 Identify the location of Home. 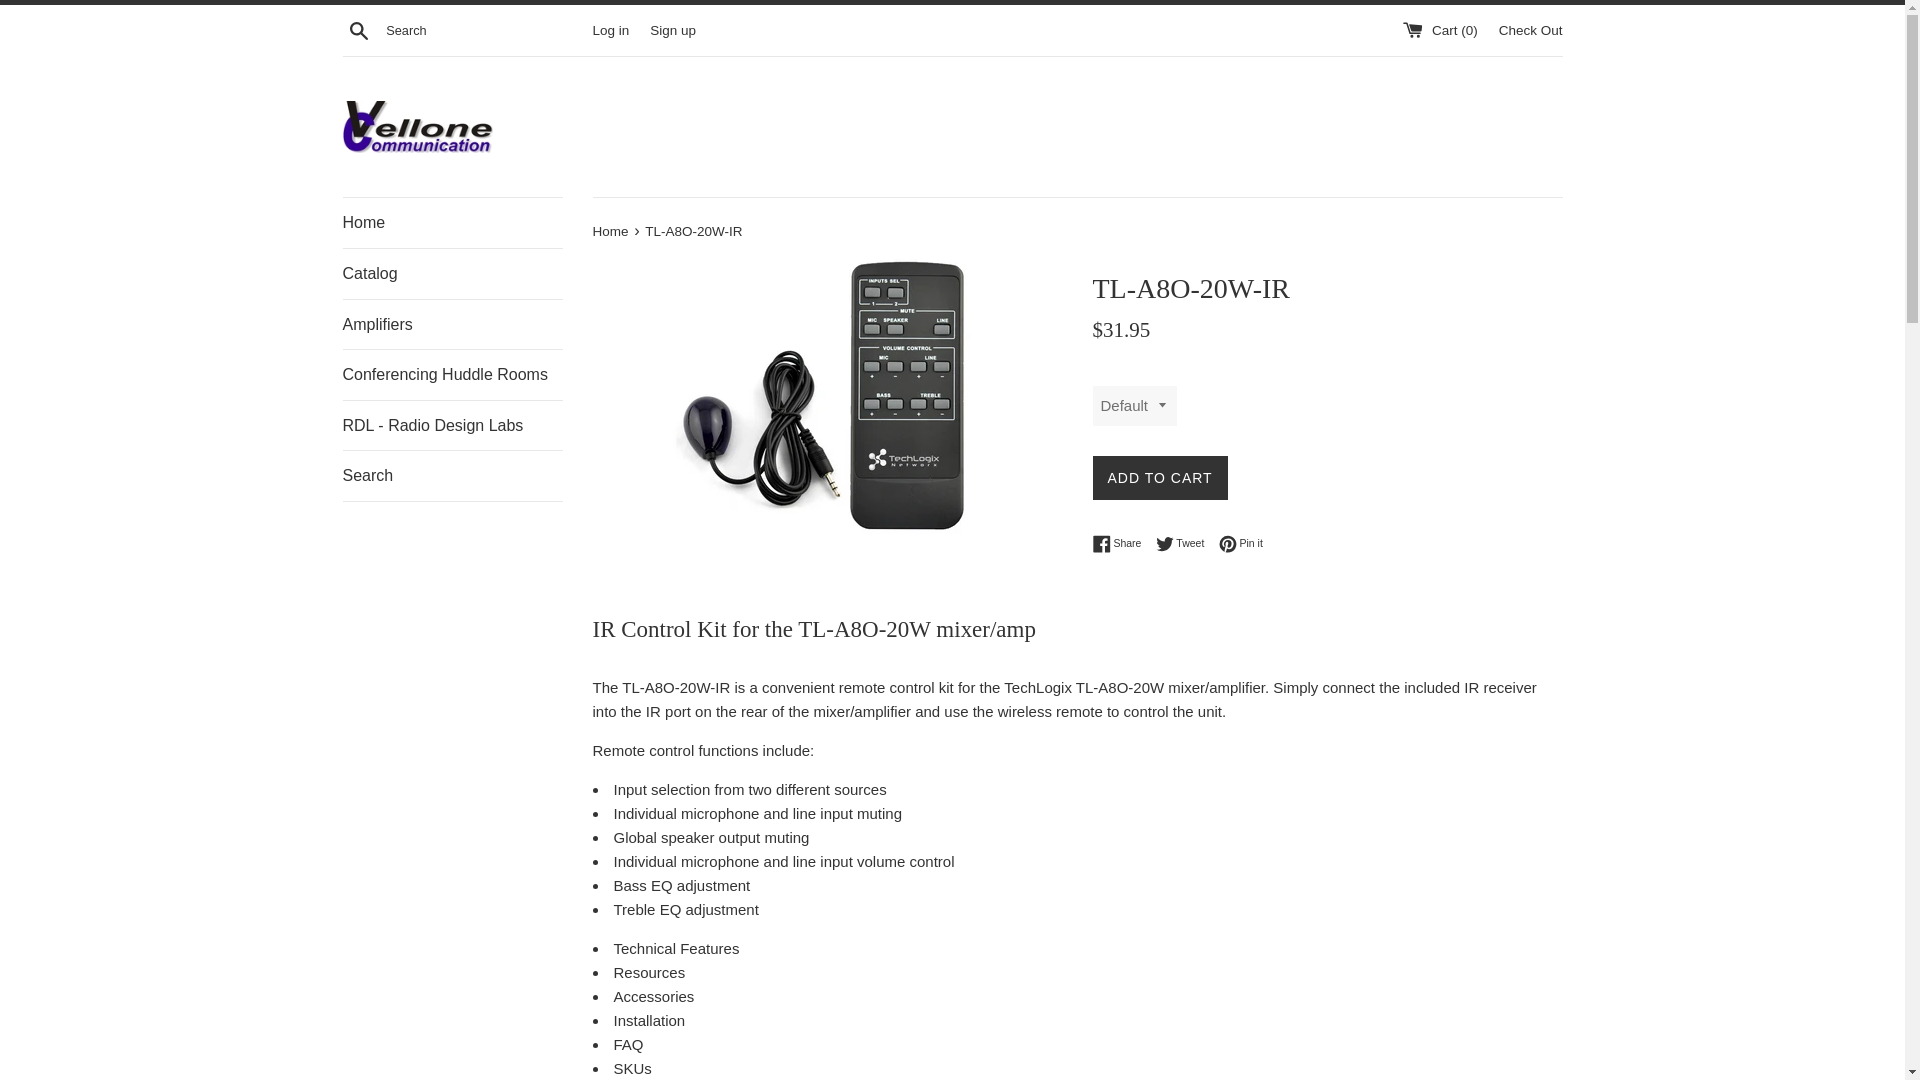
(611, 230).